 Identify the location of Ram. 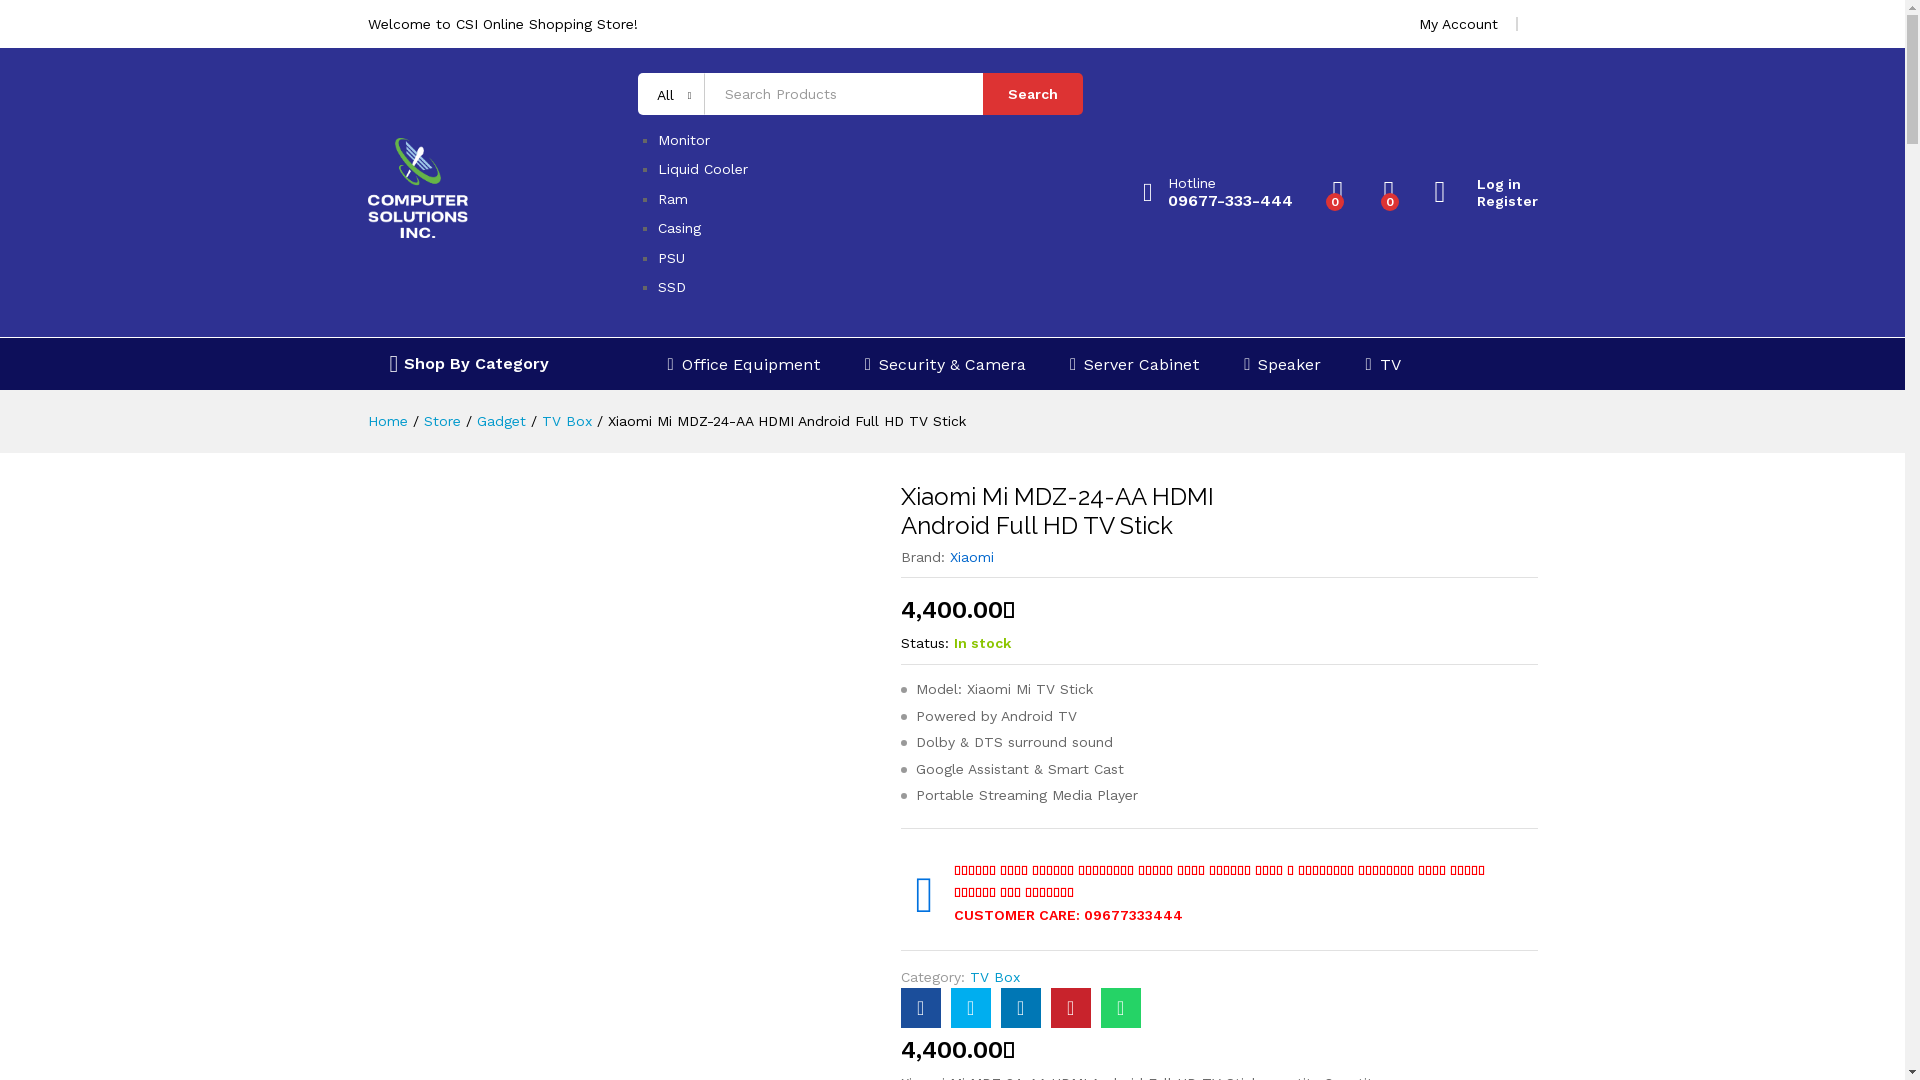
(673, 199).